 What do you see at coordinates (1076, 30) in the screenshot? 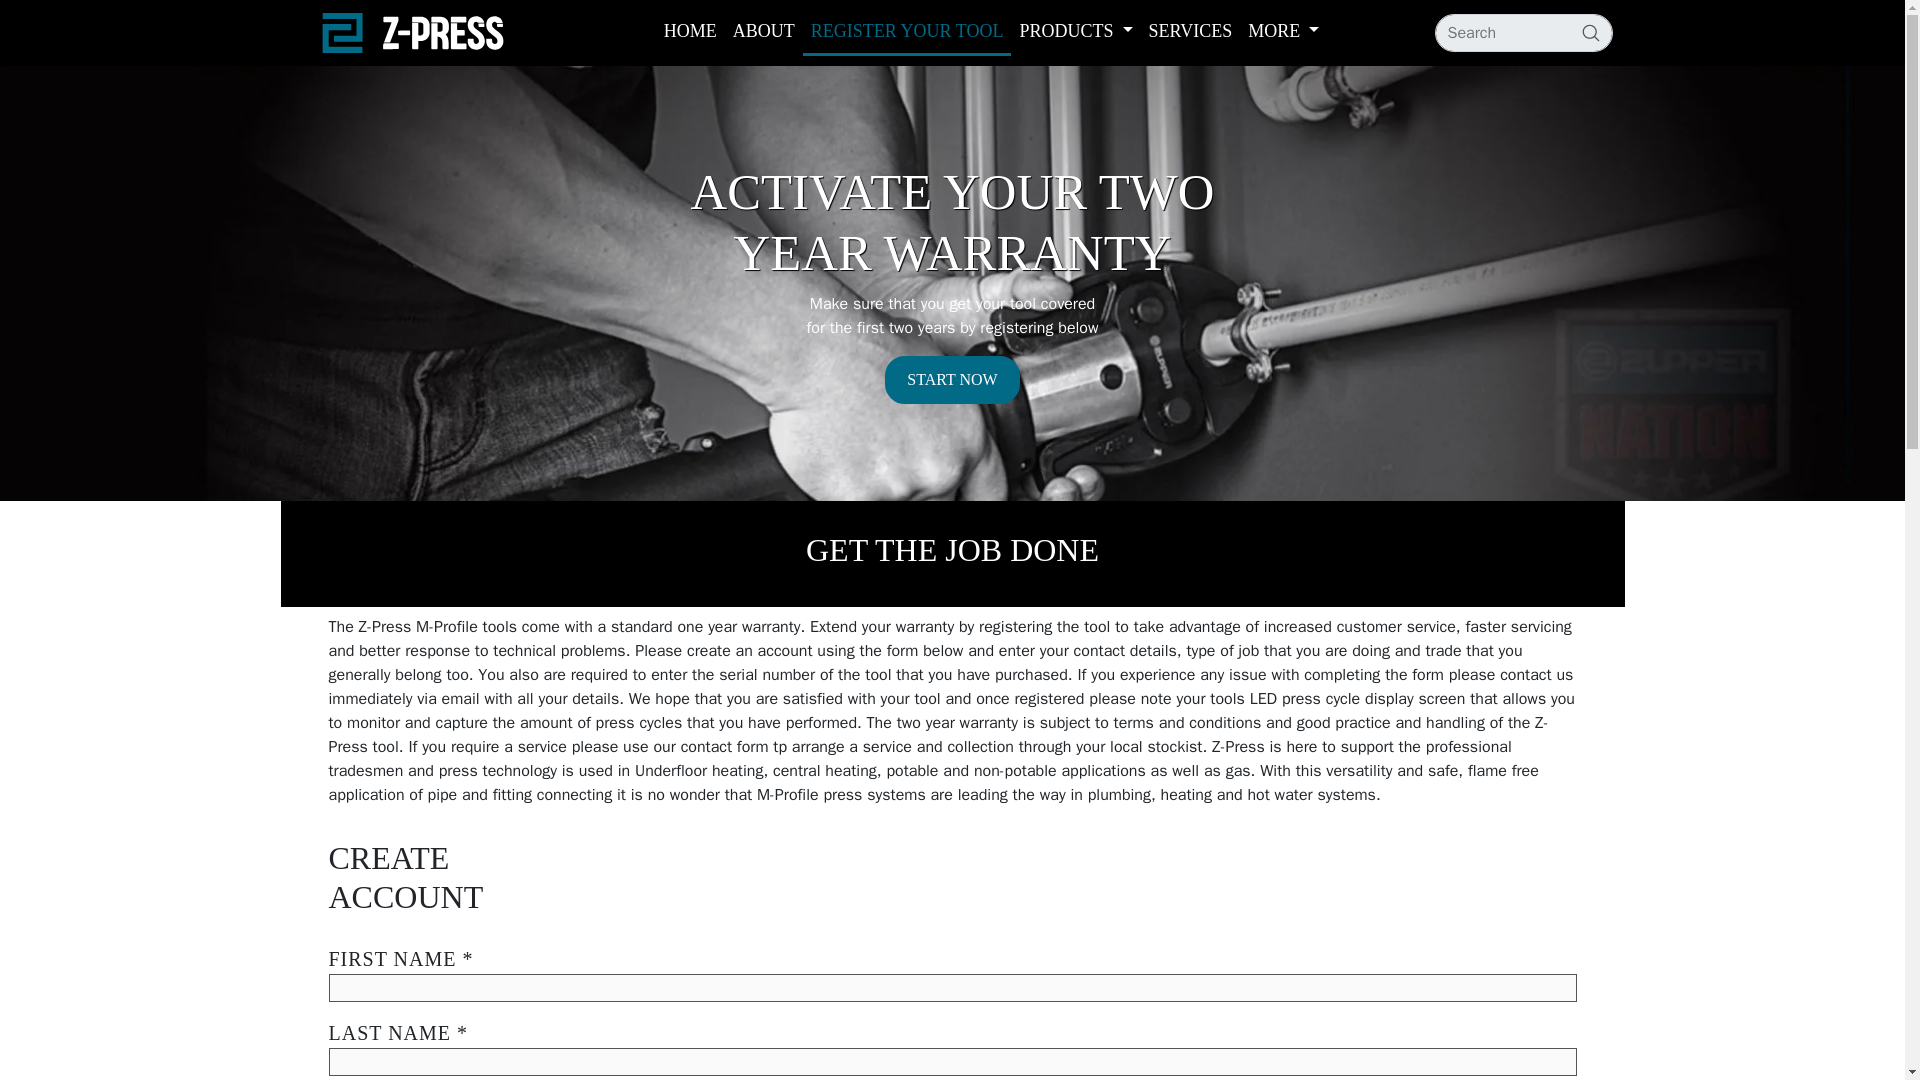
I see `PRODUCTS` at bounding box center [1076, 30].